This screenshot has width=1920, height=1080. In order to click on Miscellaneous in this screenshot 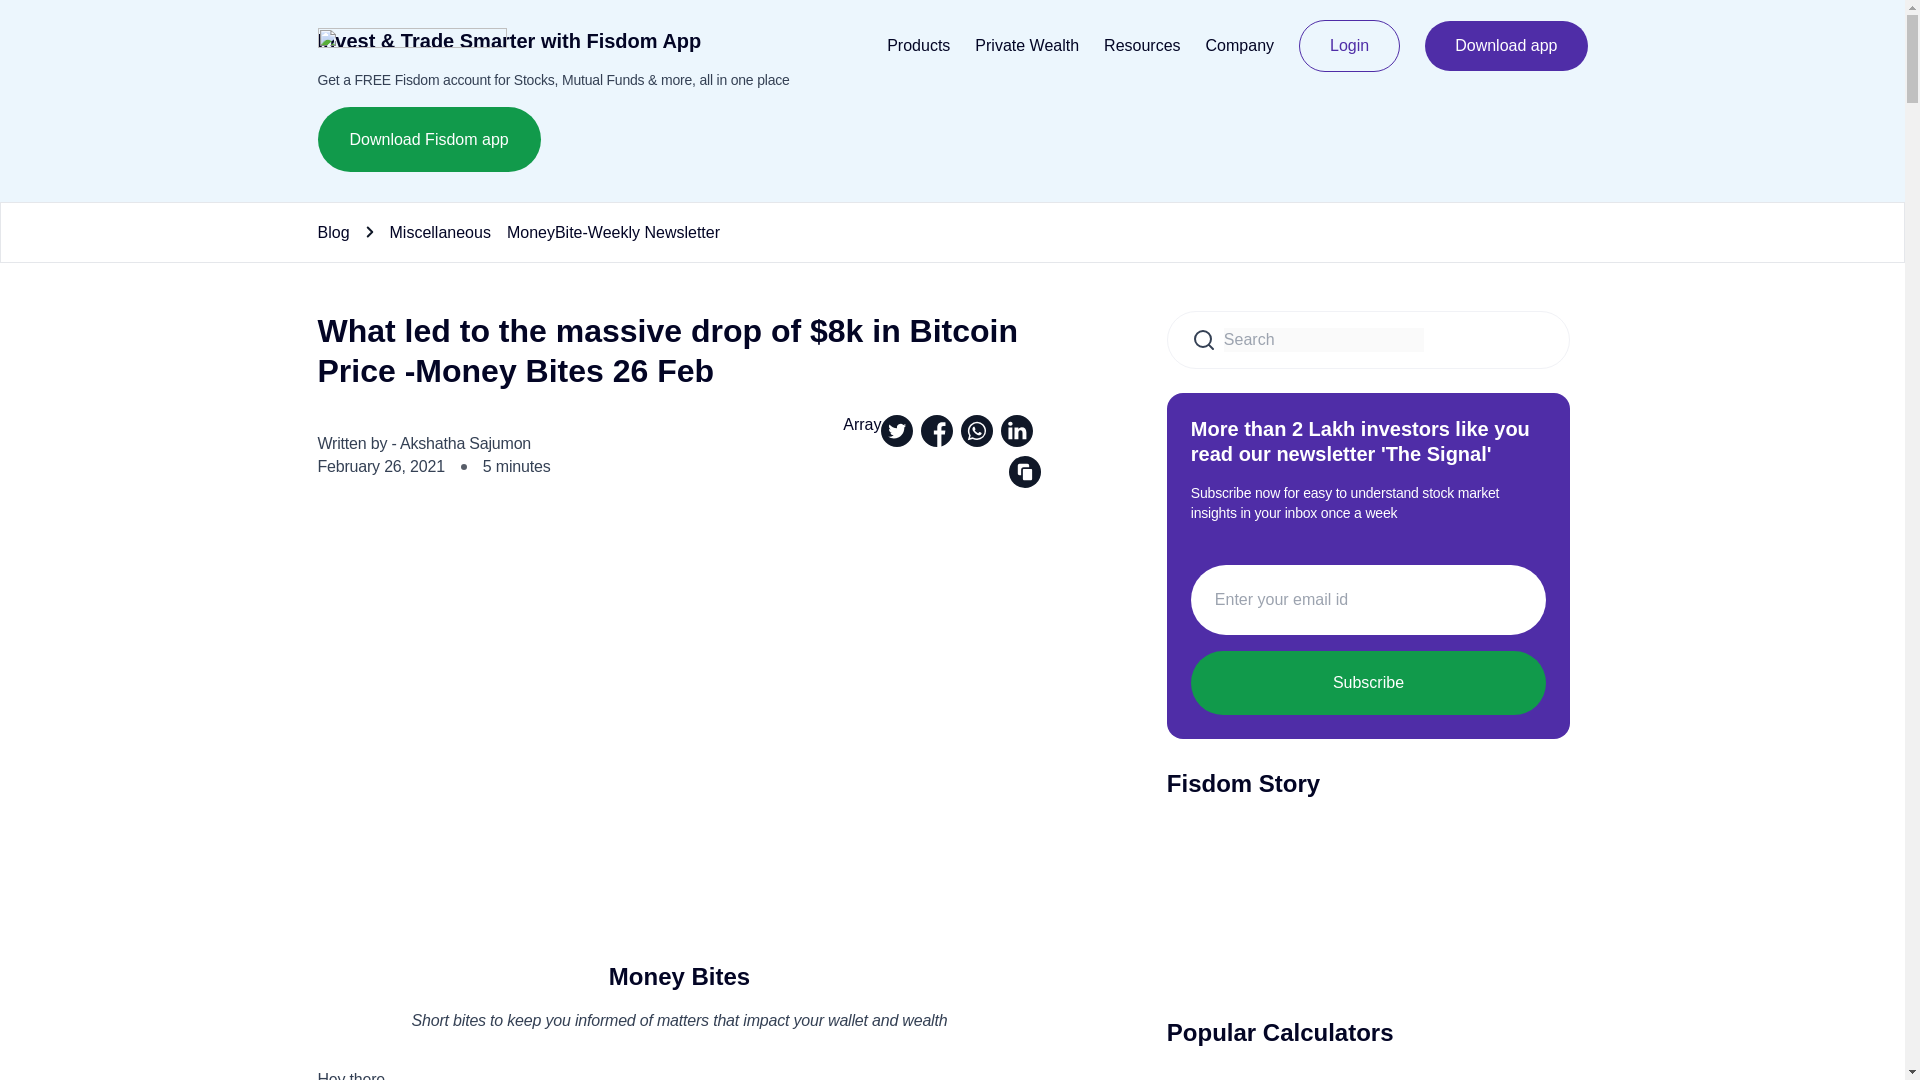, I will do `click(440, 231)`.